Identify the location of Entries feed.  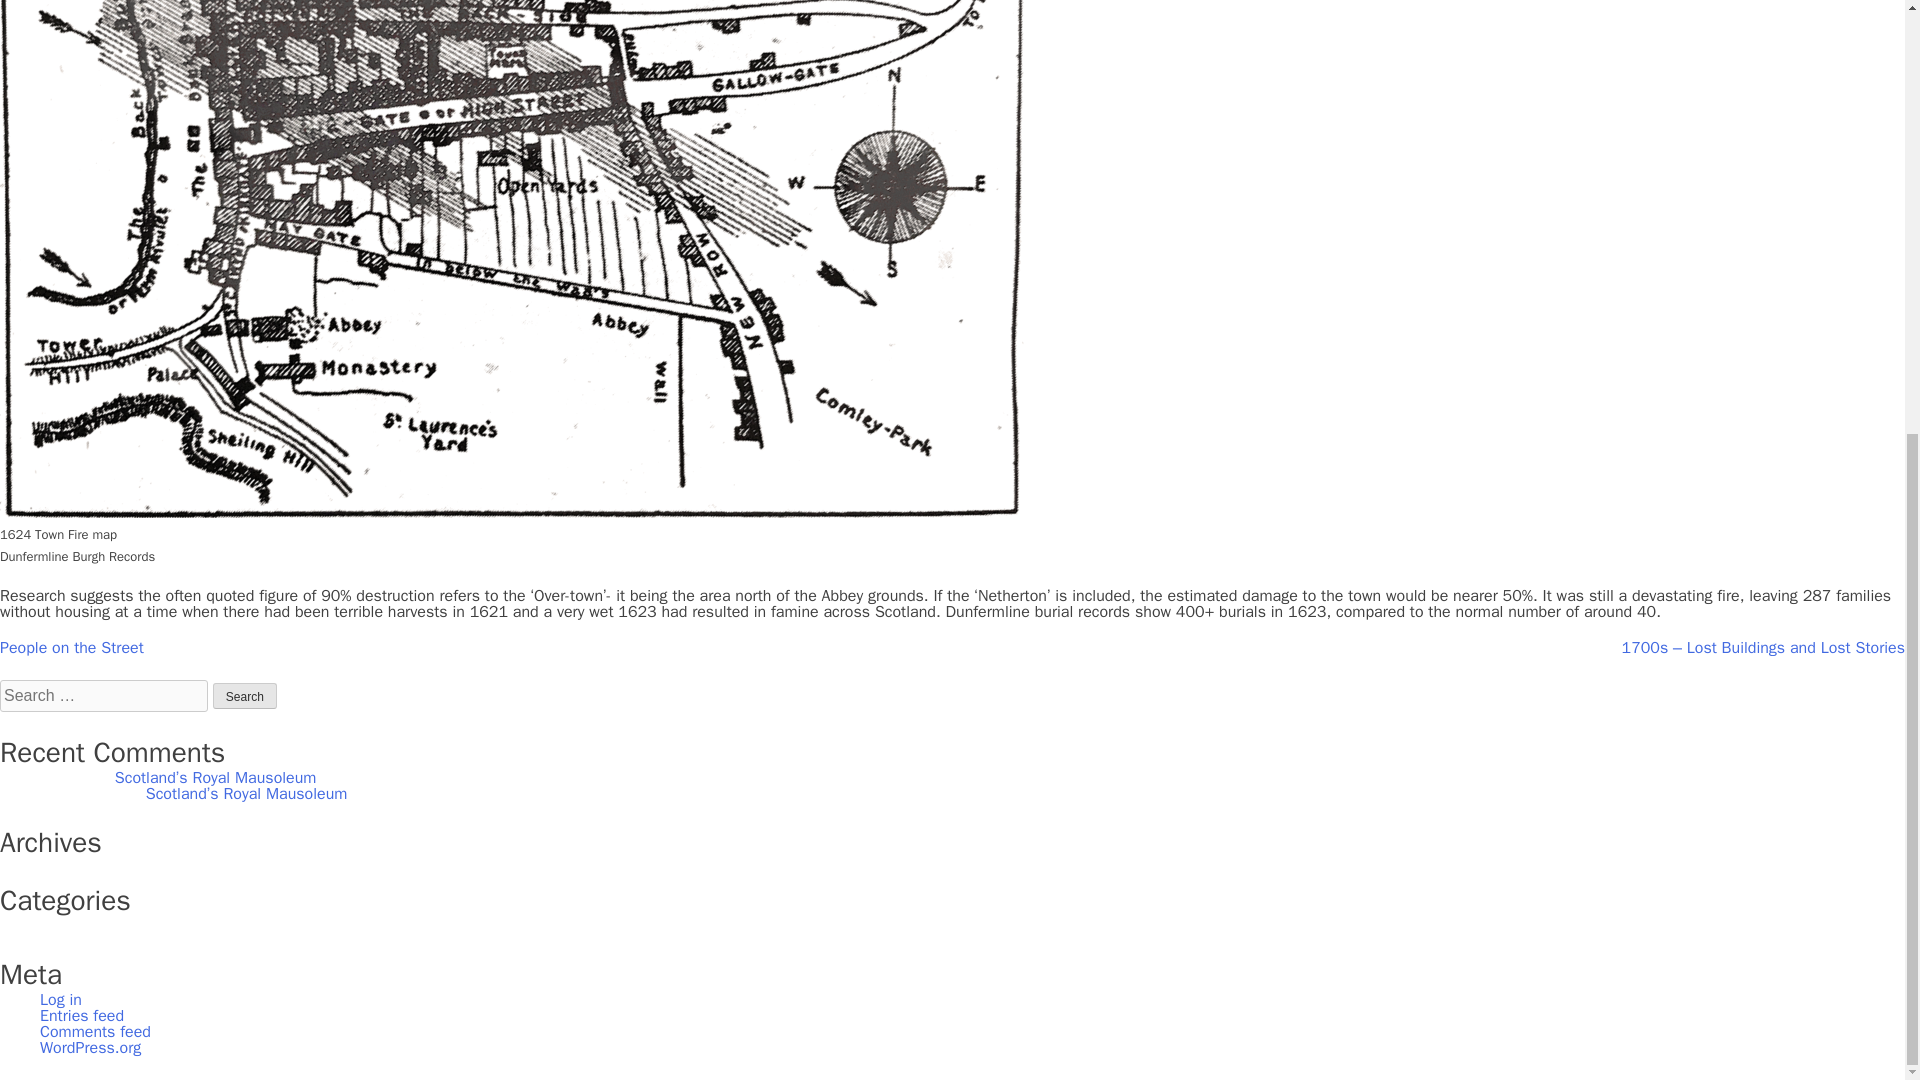
(82, 1016).